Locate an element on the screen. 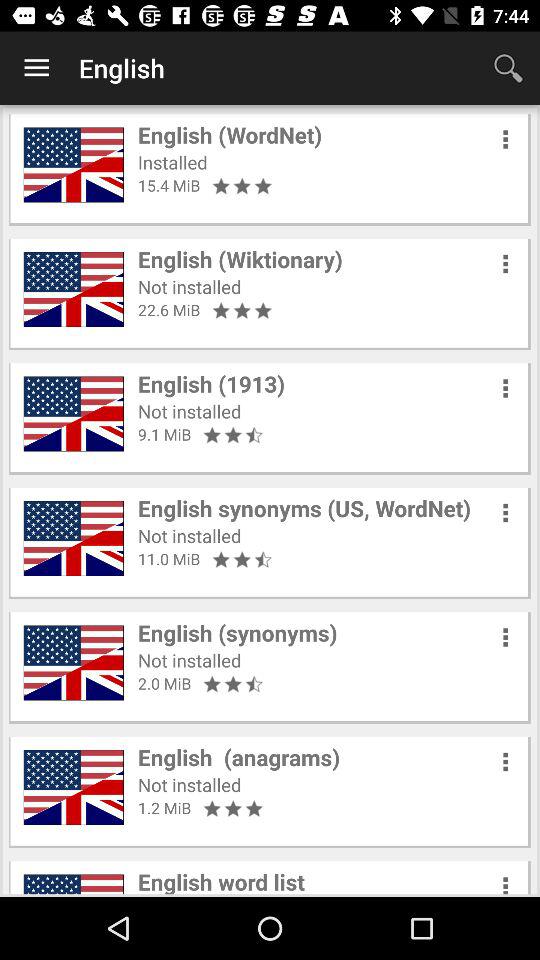 This screenshot has height=960, width=540. flip to 15.4 mib is located at coordinates (169, 185).